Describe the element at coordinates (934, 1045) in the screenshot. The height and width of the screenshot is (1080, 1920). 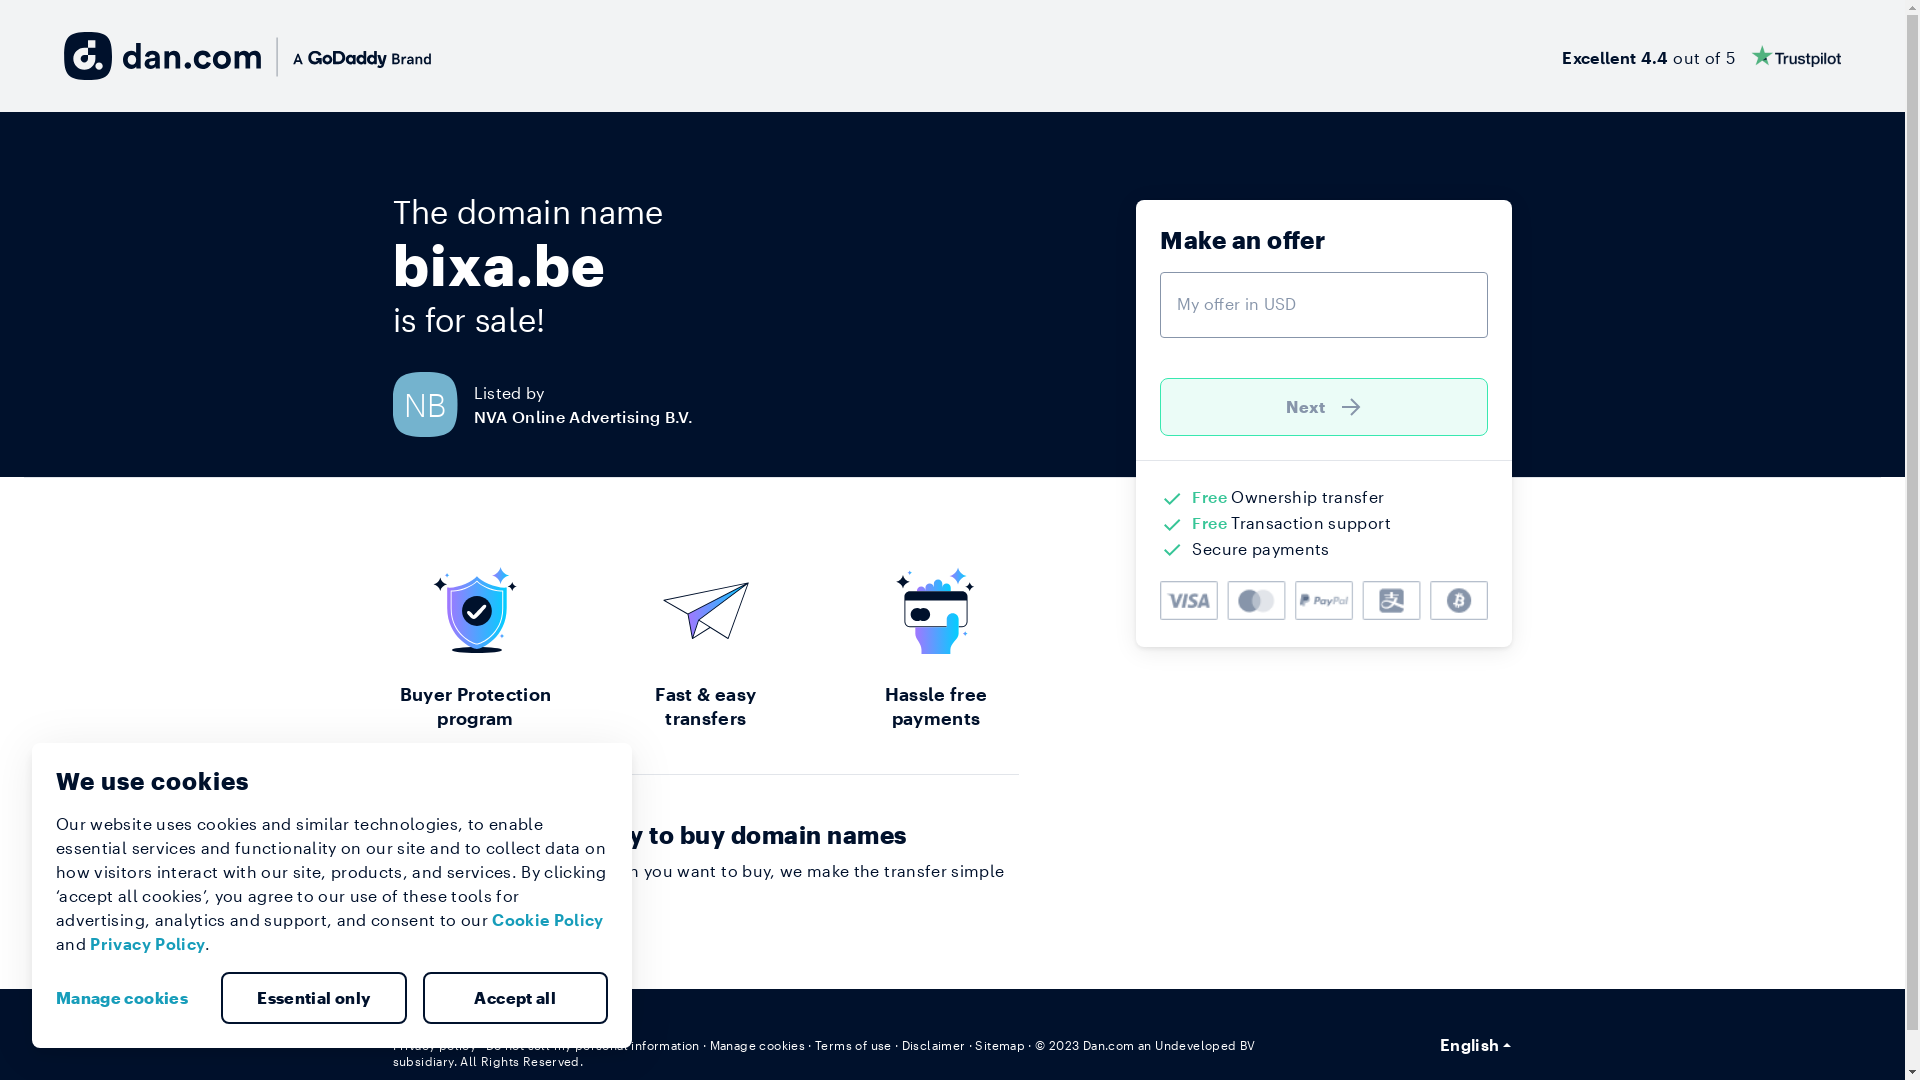
I see `Disclaimer` at that location.